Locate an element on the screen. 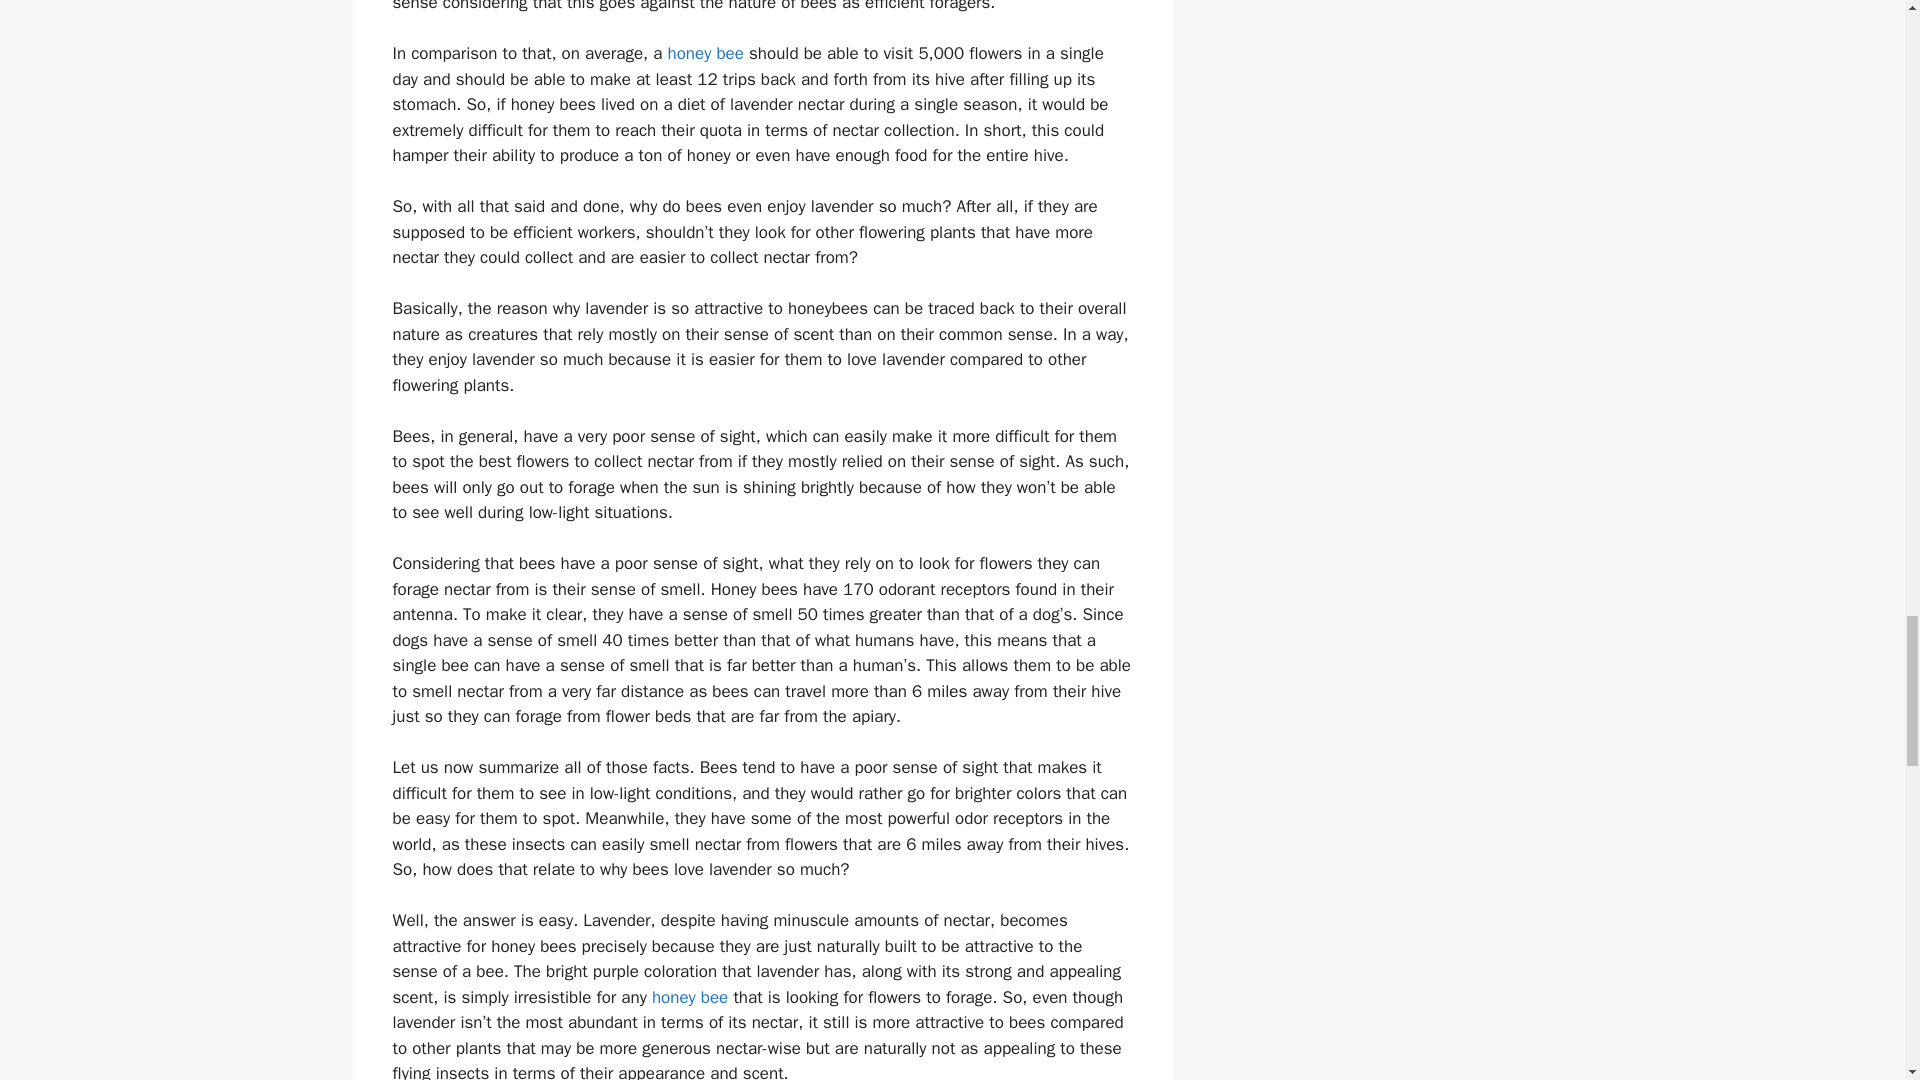  honey bee is located at coordinates (706, 53).